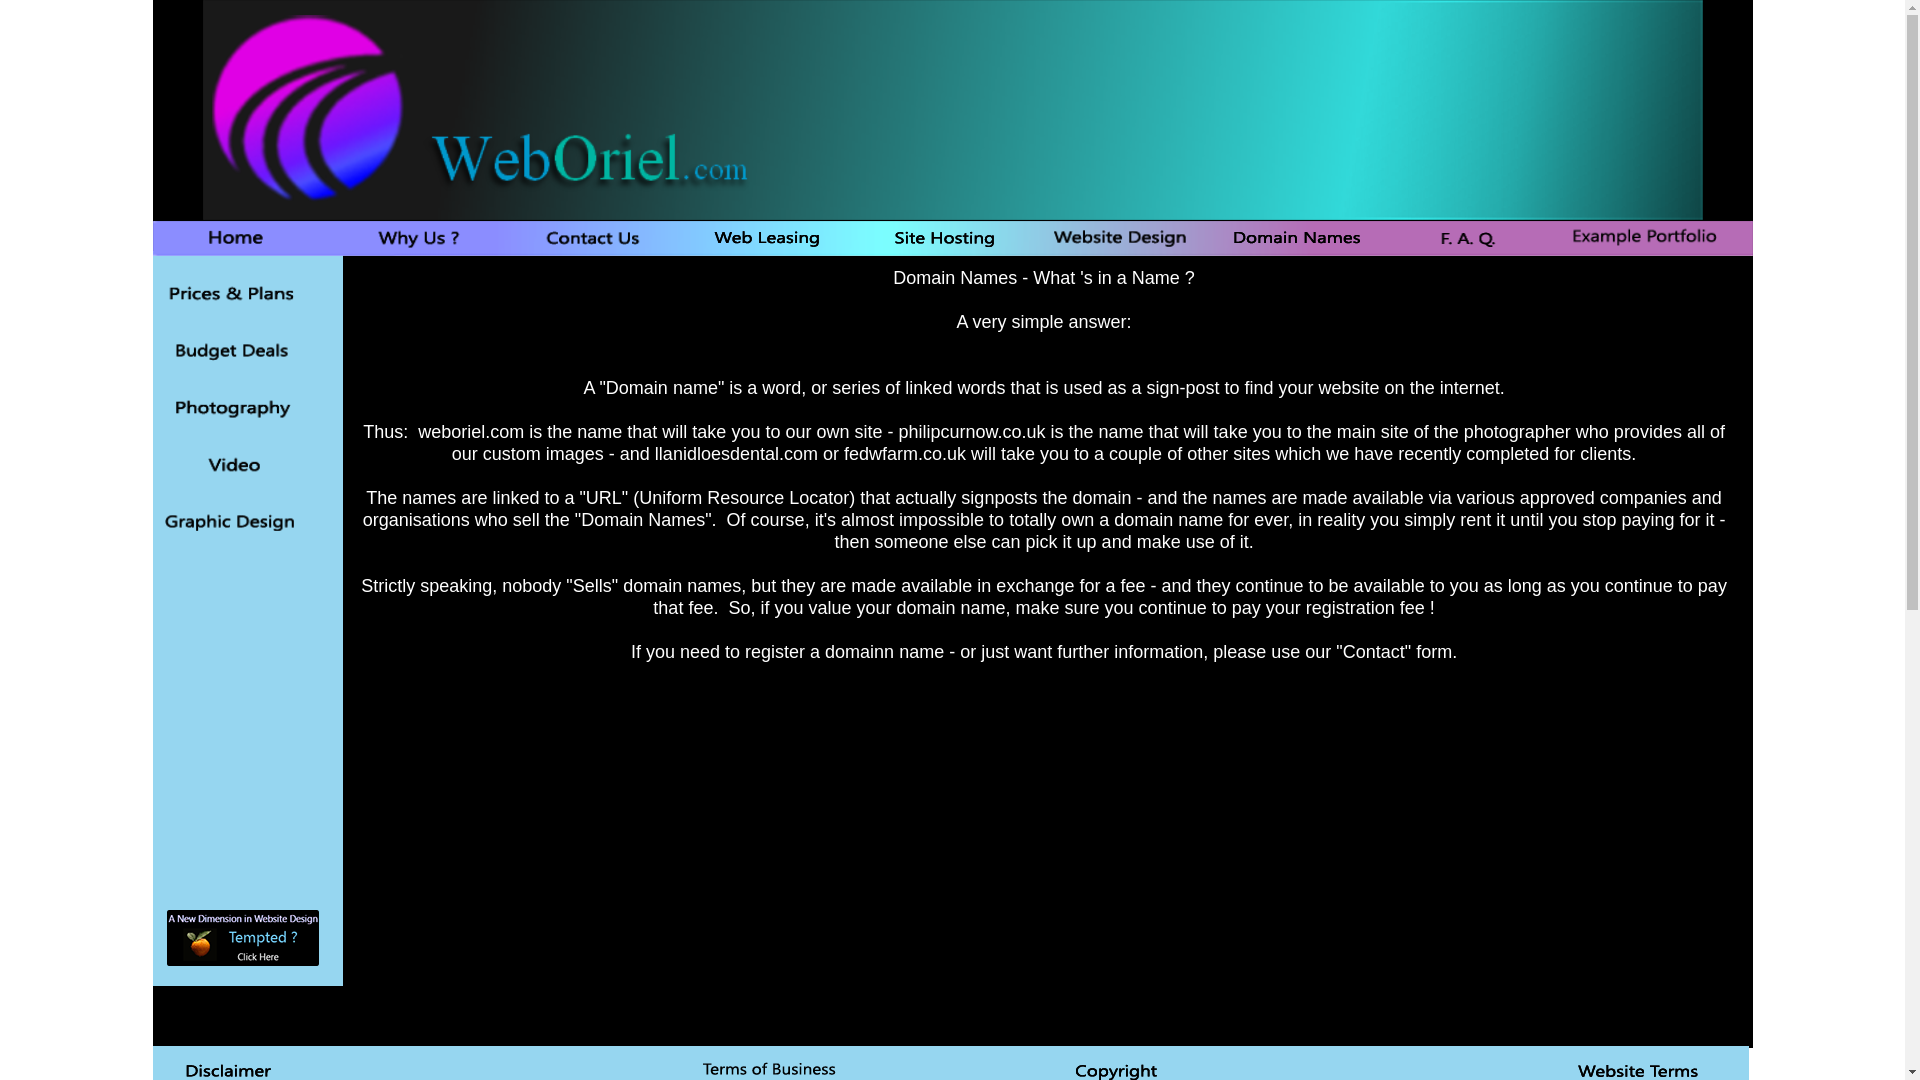 This screenshot has width=1920, height=1080. I want to click on Follow this link for details of video used in websites, so click(234, 465).